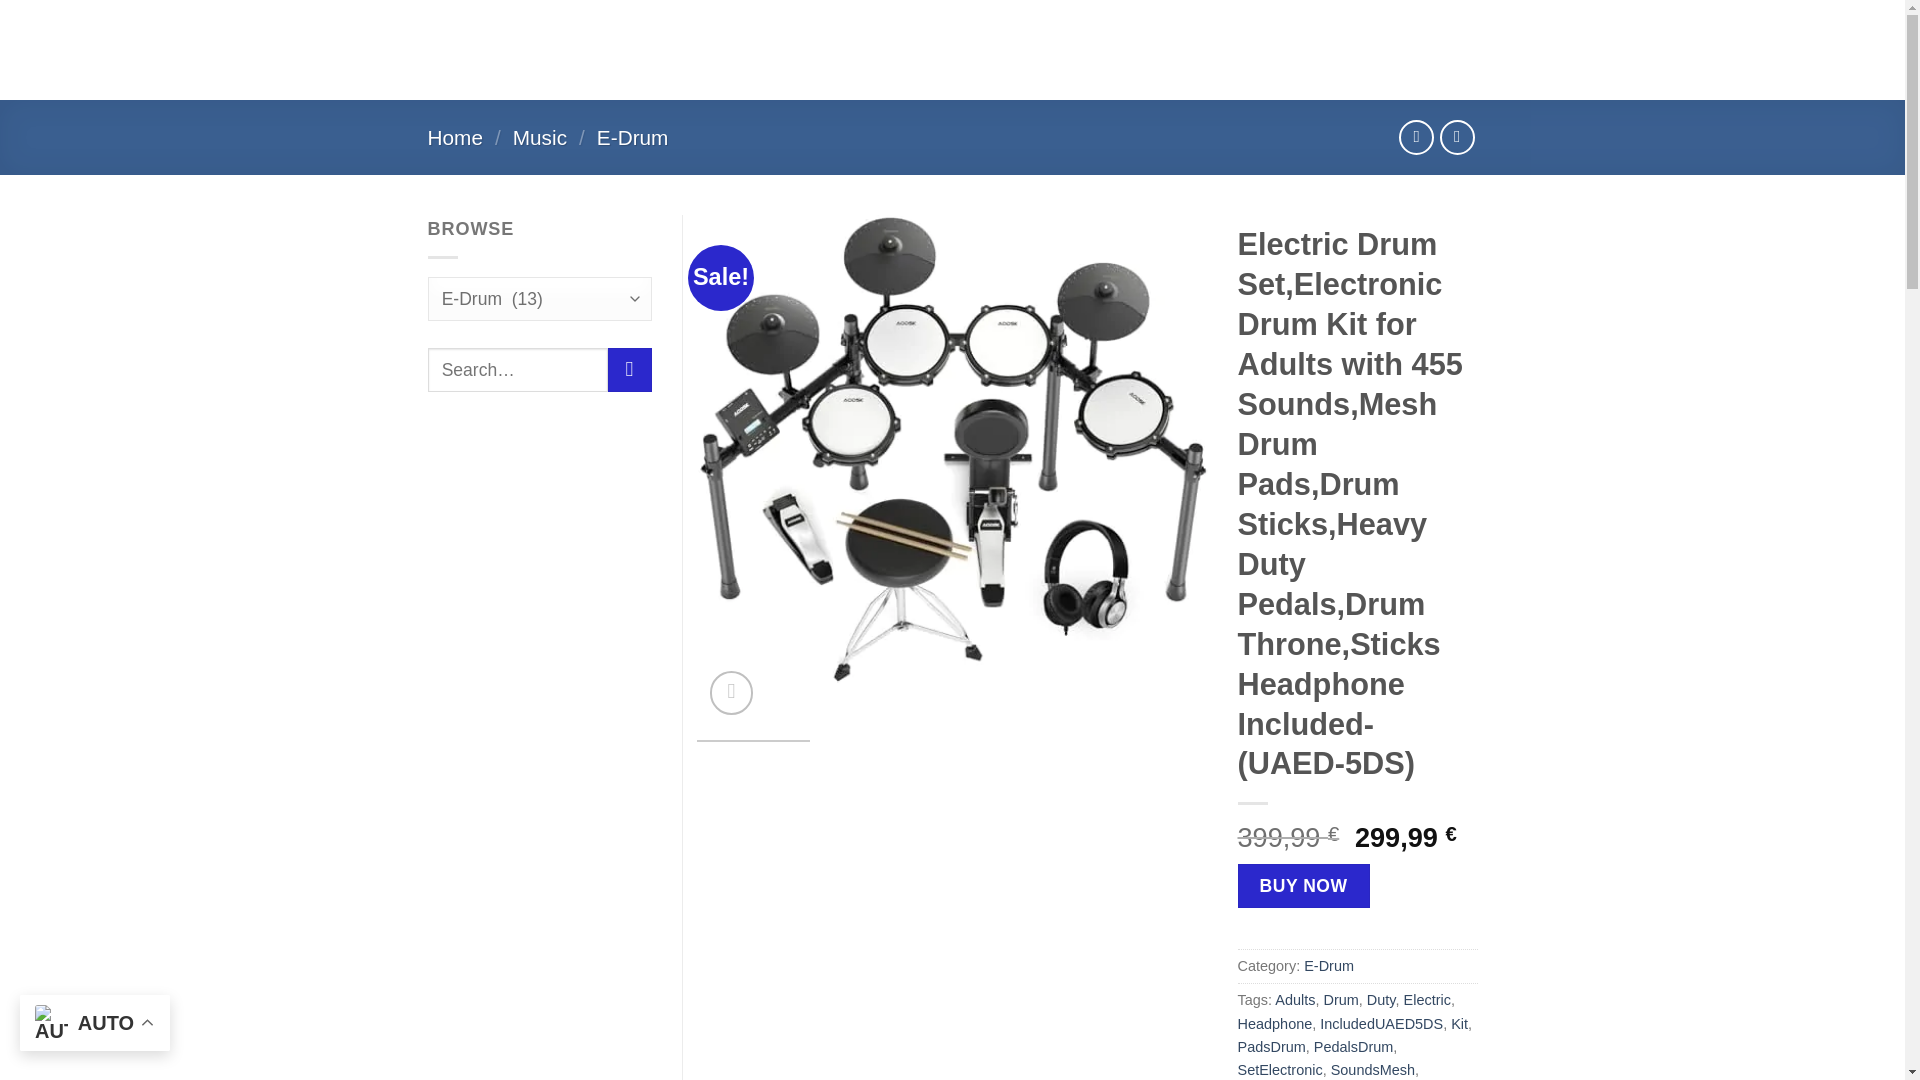 Image resolution: width=1920 pixels, height=1080 pixels. Describe the element at coordinates (814, 69) in the screenshot. I see `DISCLAIMER` at that location.